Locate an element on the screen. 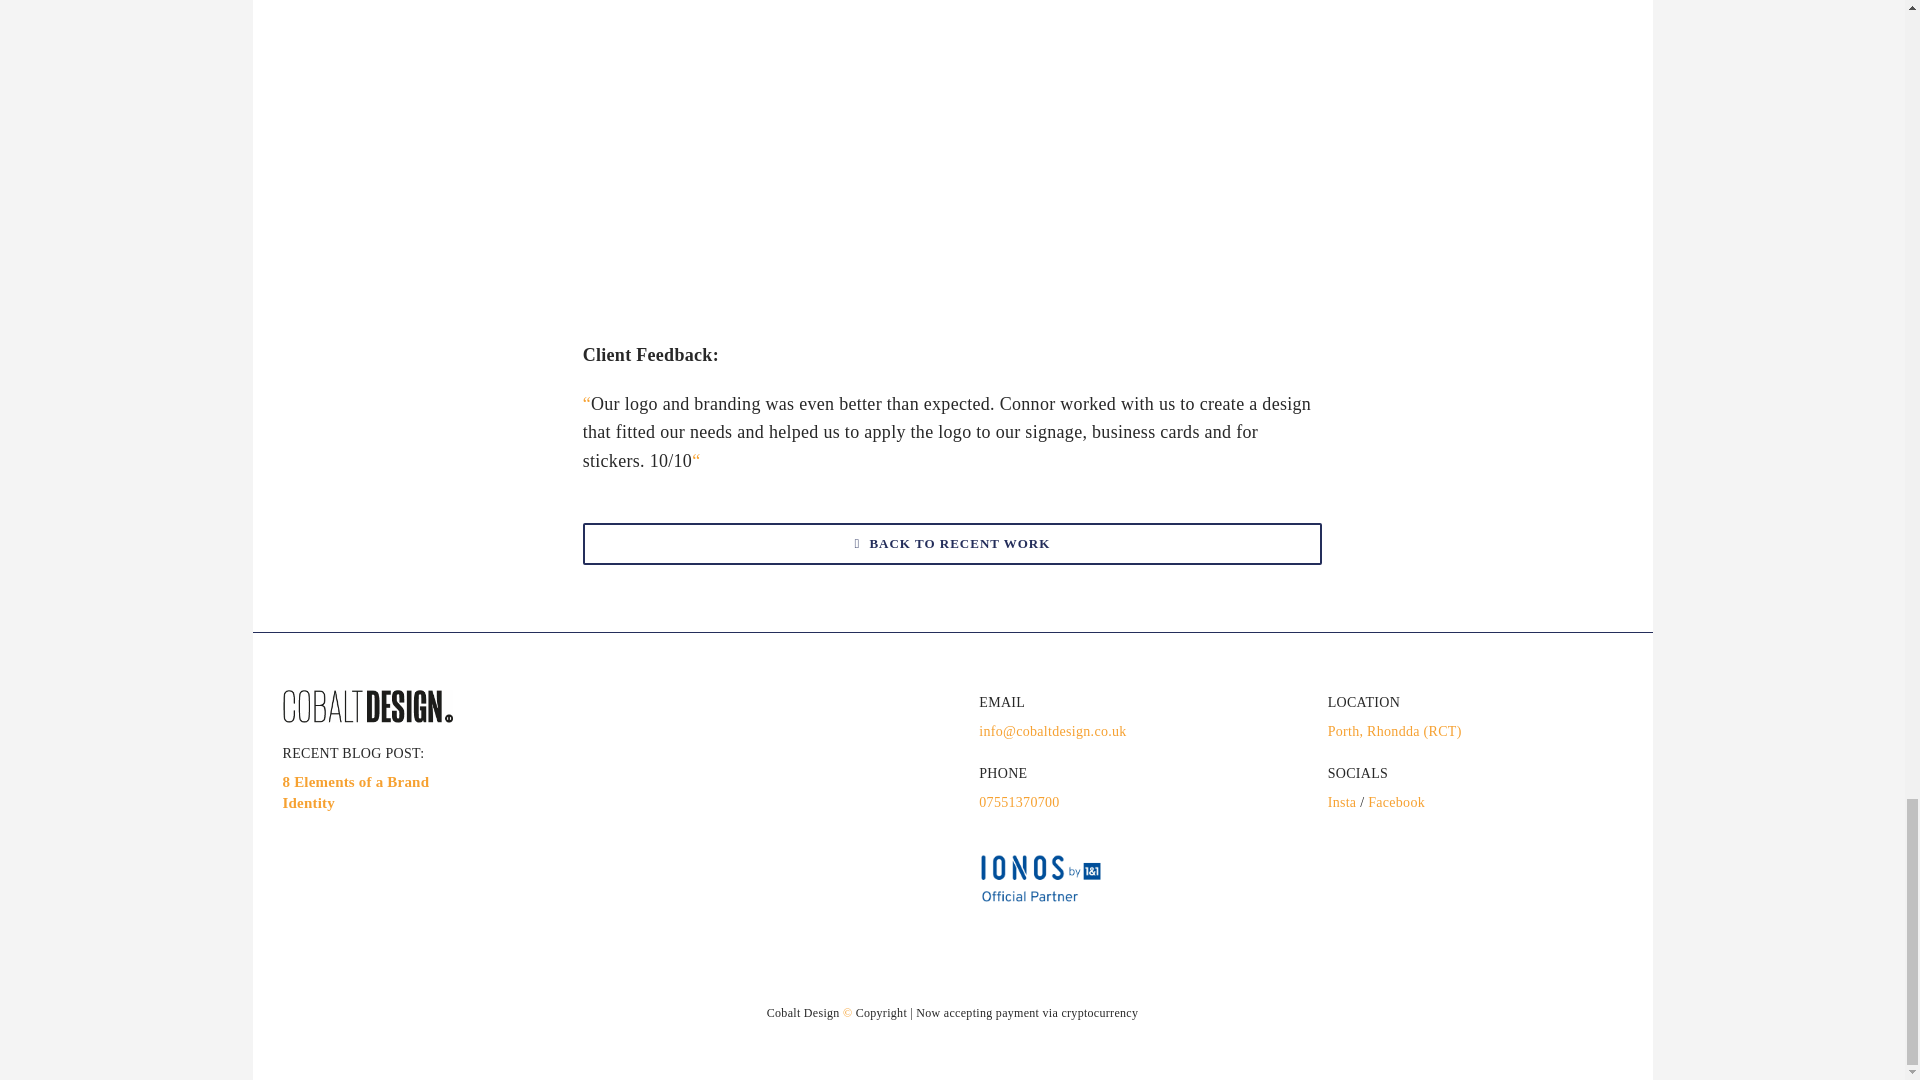 The width and height of the screenshot is (1920, 1080). Insta is located at coordinates (1342, 802).